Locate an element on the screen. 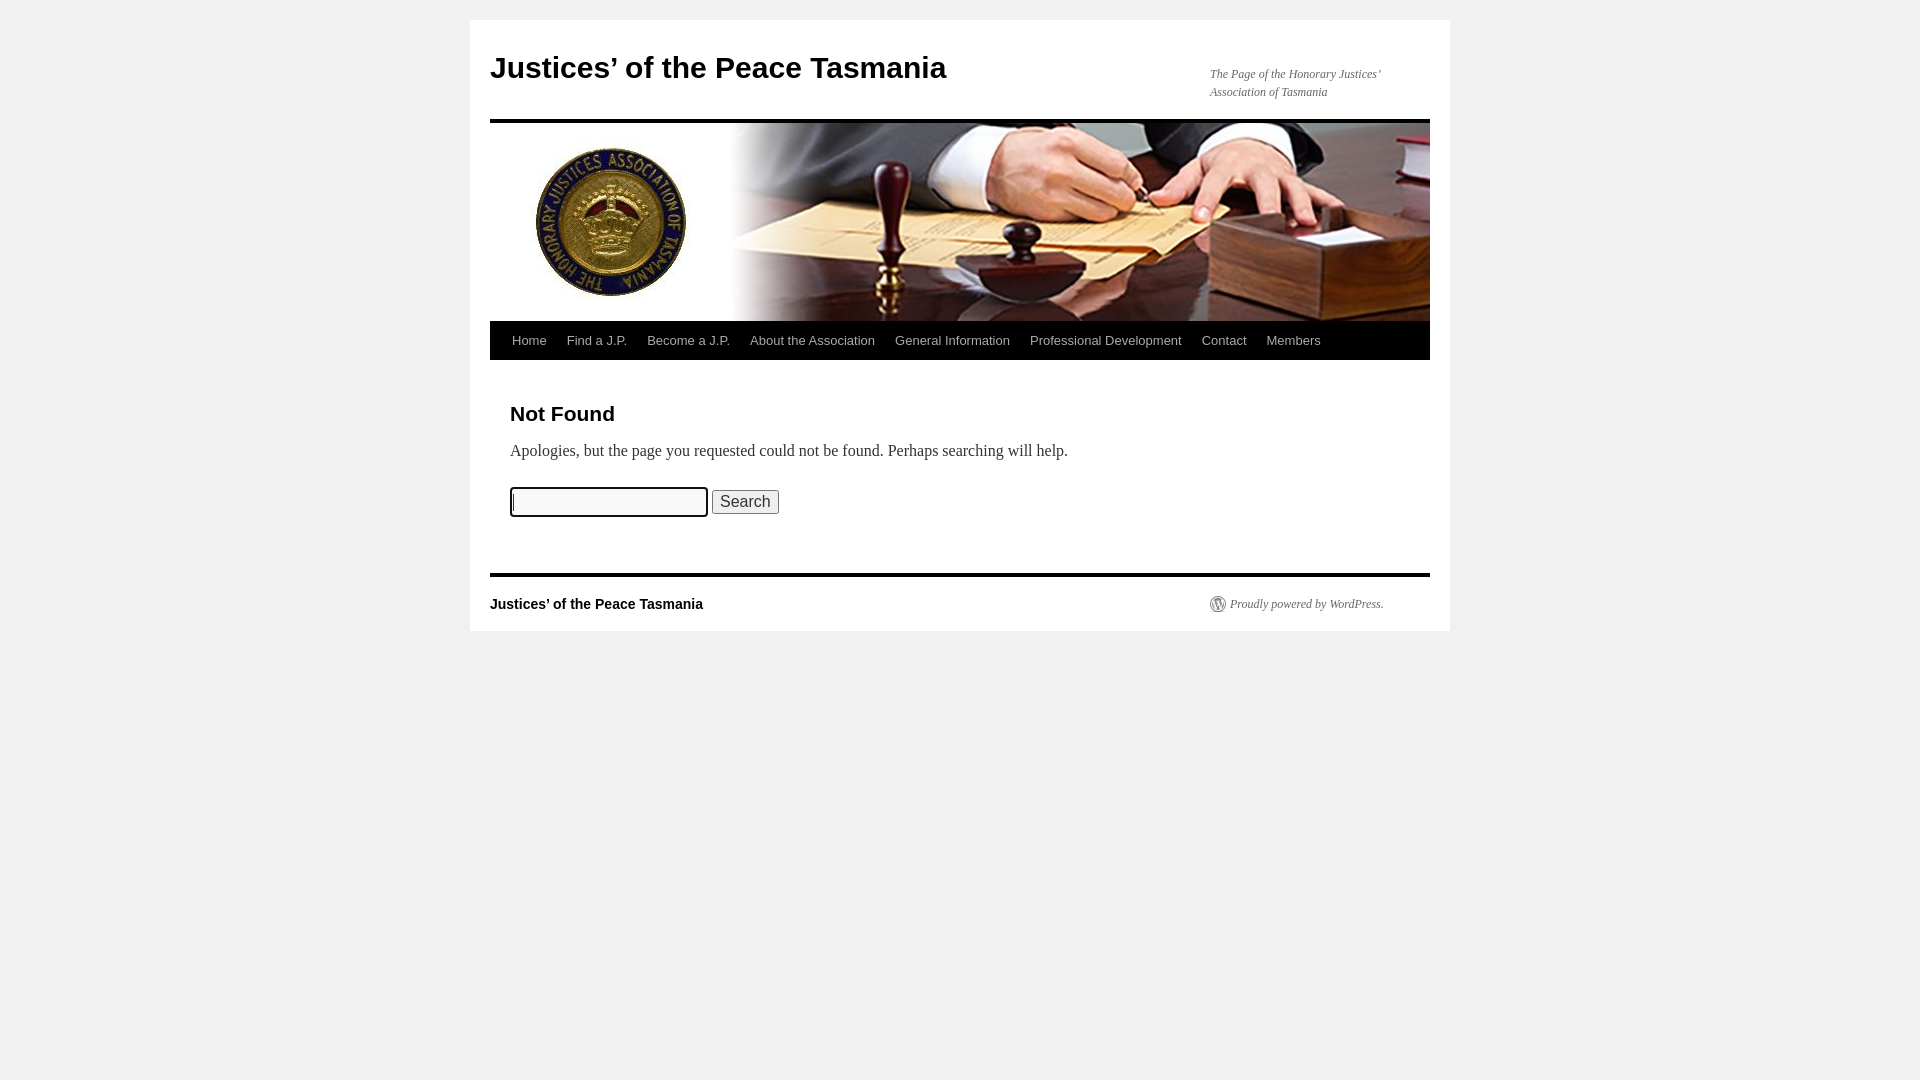  General Information is located at coordinates (952, 341).